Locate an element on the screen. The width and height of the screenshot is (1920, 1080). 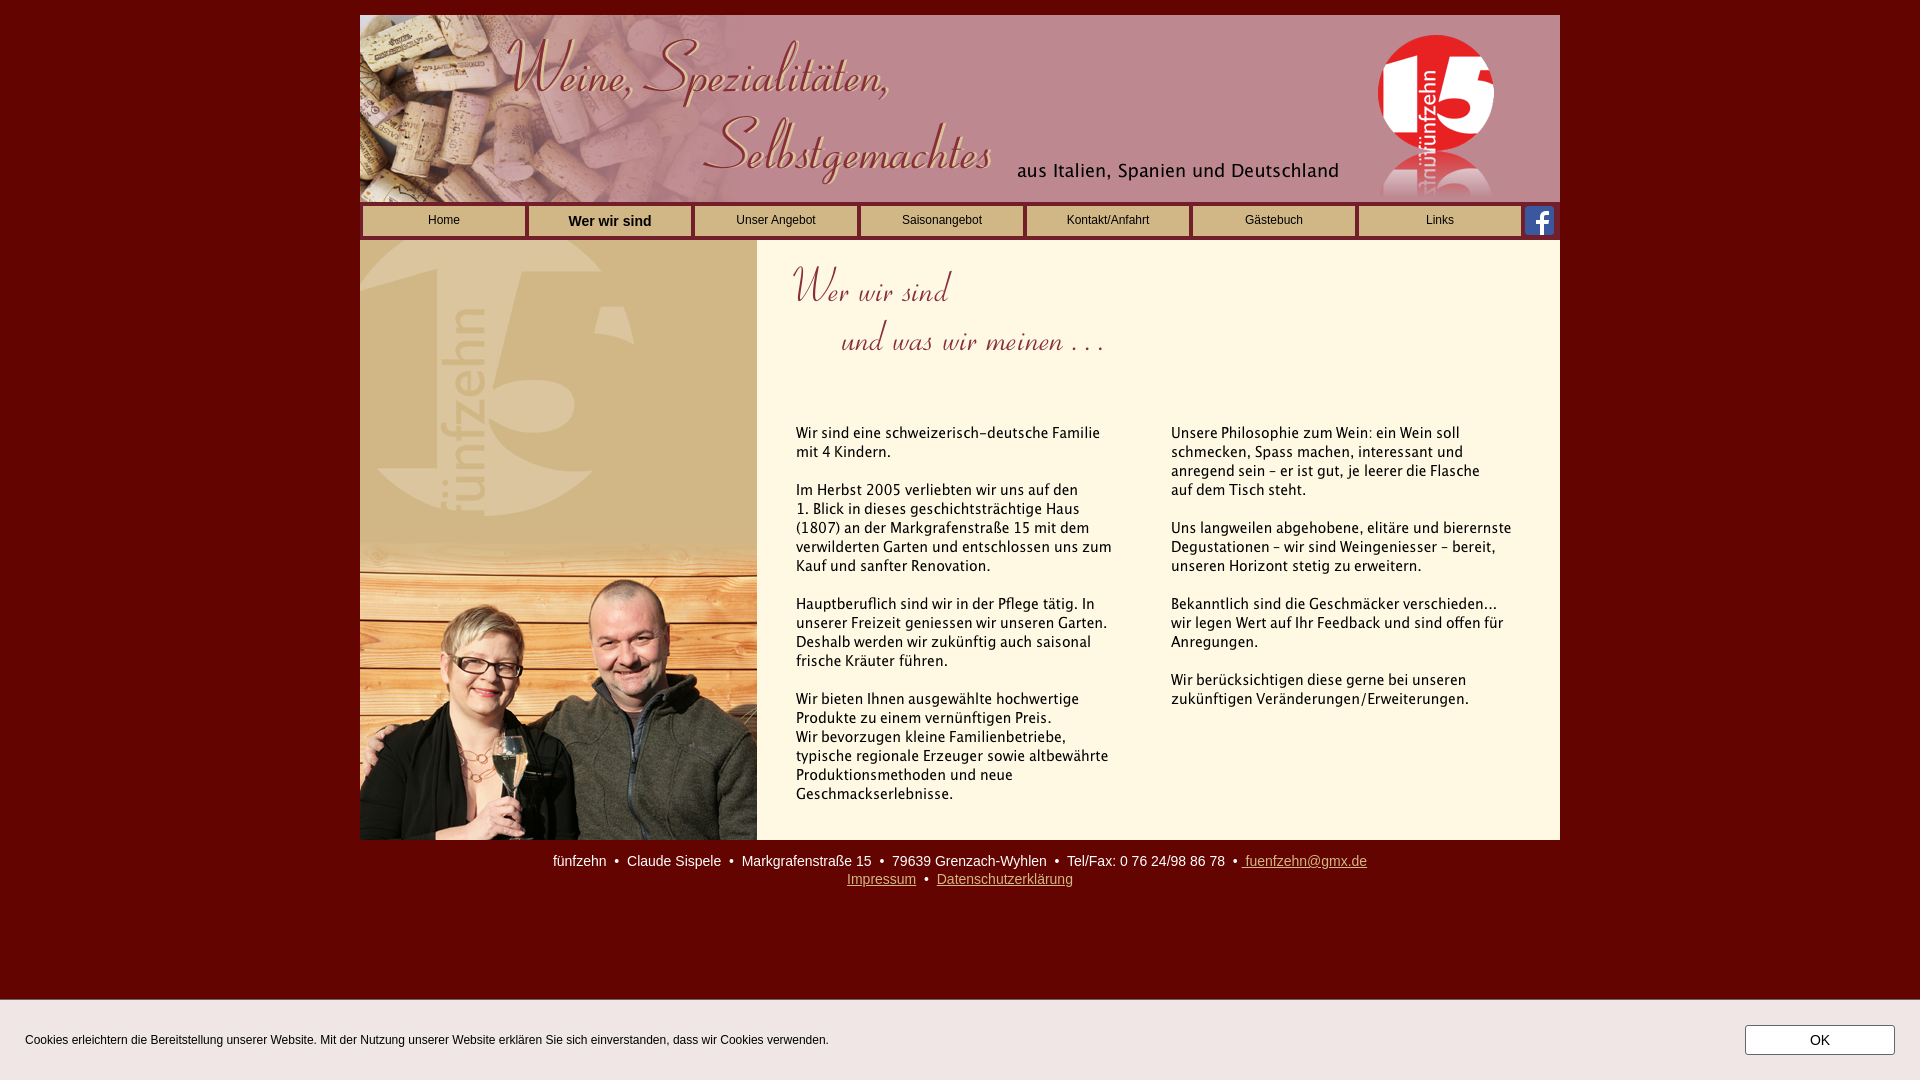
 fuenfzehn@gmx.de is located at coordinates (1305, 861).